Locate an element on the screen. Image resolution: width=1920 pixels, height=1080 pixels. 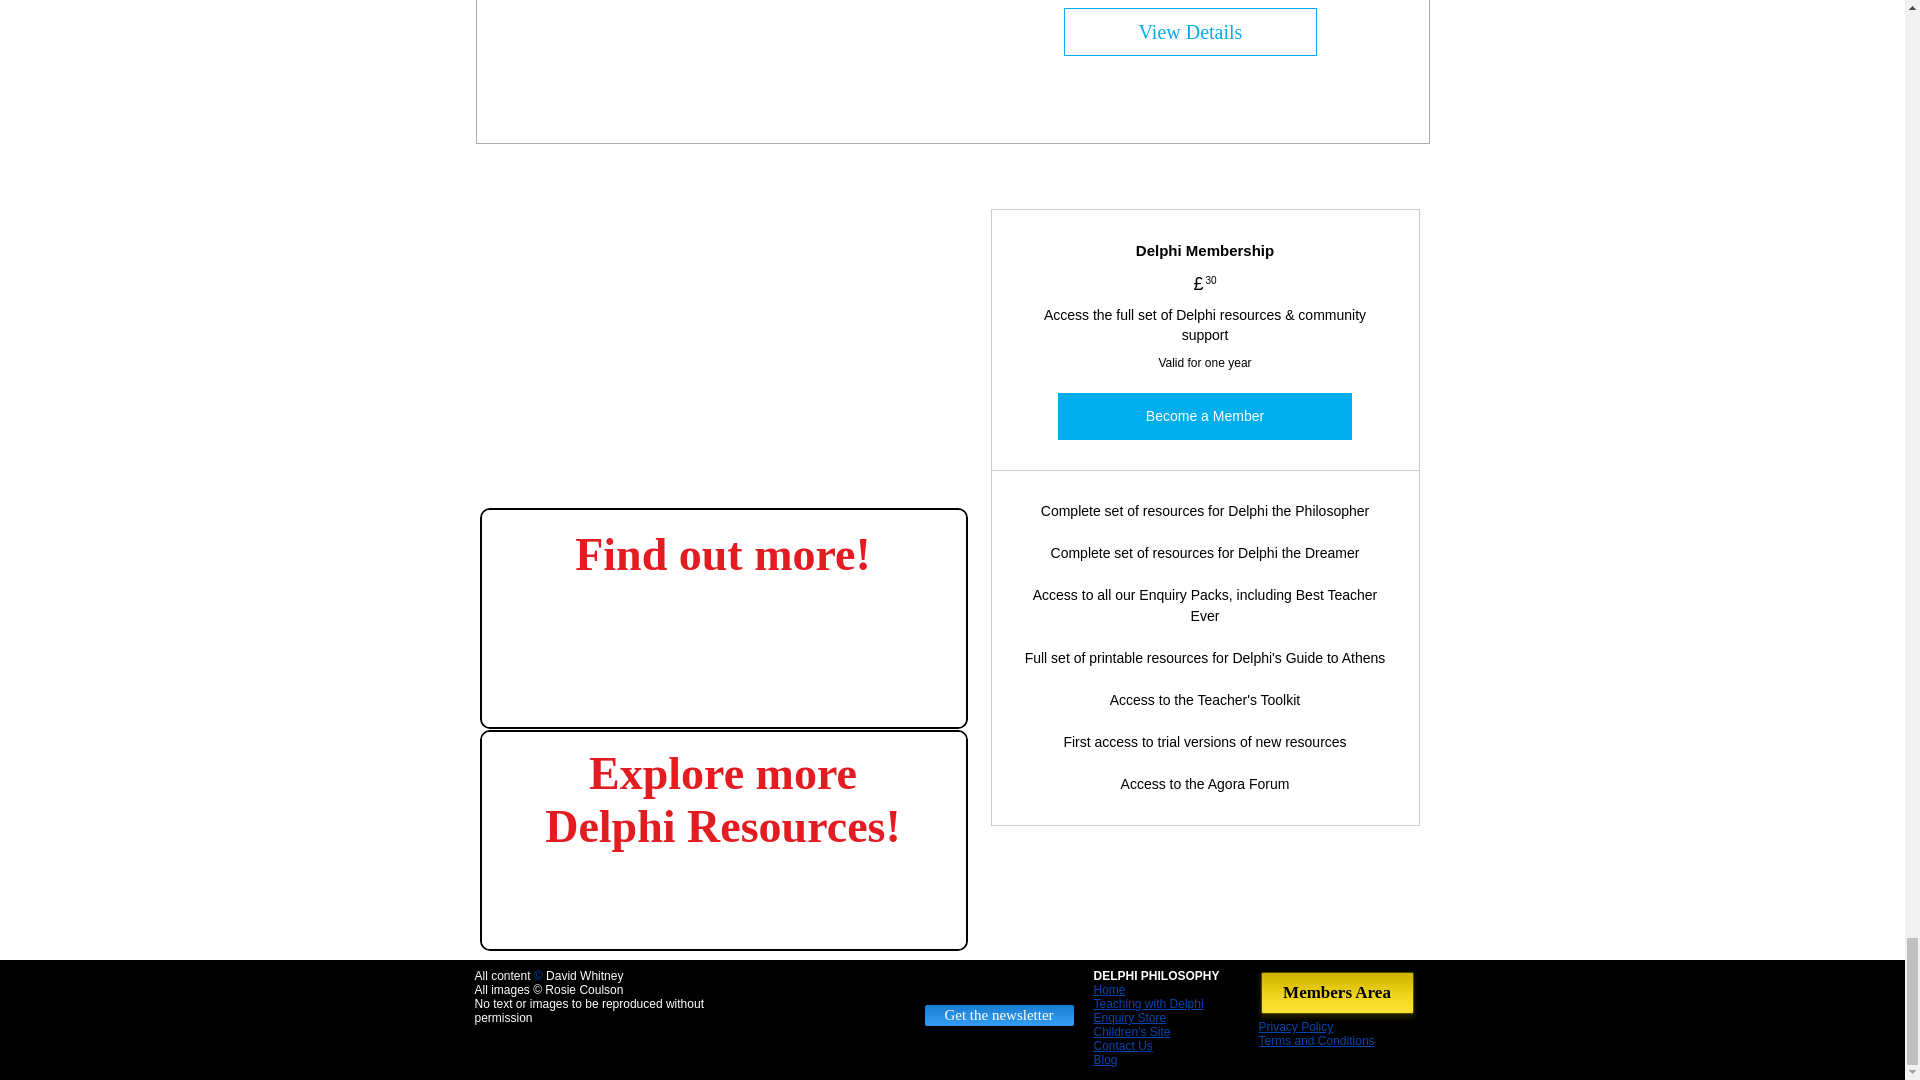
Become a Member is located at coordinates (1204, 416).